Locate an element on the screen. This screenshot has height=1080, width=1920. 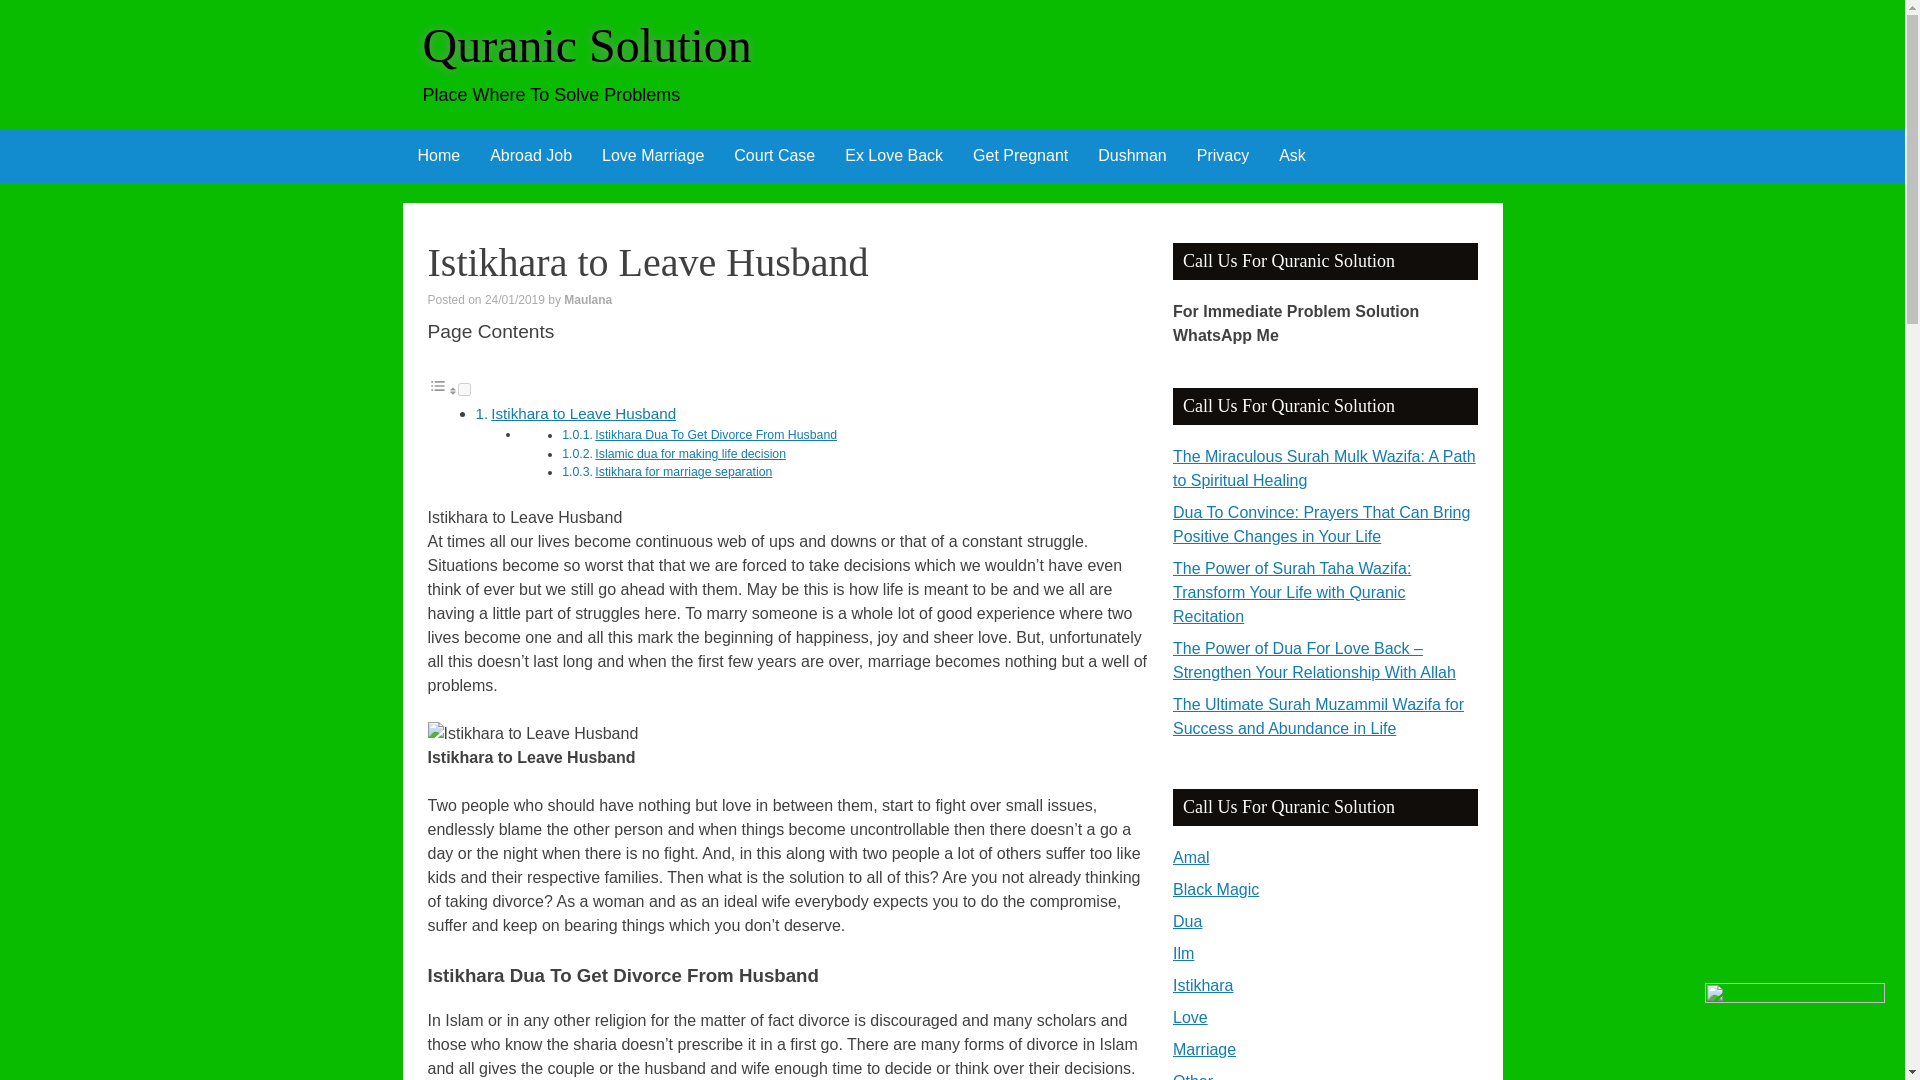
Home is located at coordinates (438, 155).